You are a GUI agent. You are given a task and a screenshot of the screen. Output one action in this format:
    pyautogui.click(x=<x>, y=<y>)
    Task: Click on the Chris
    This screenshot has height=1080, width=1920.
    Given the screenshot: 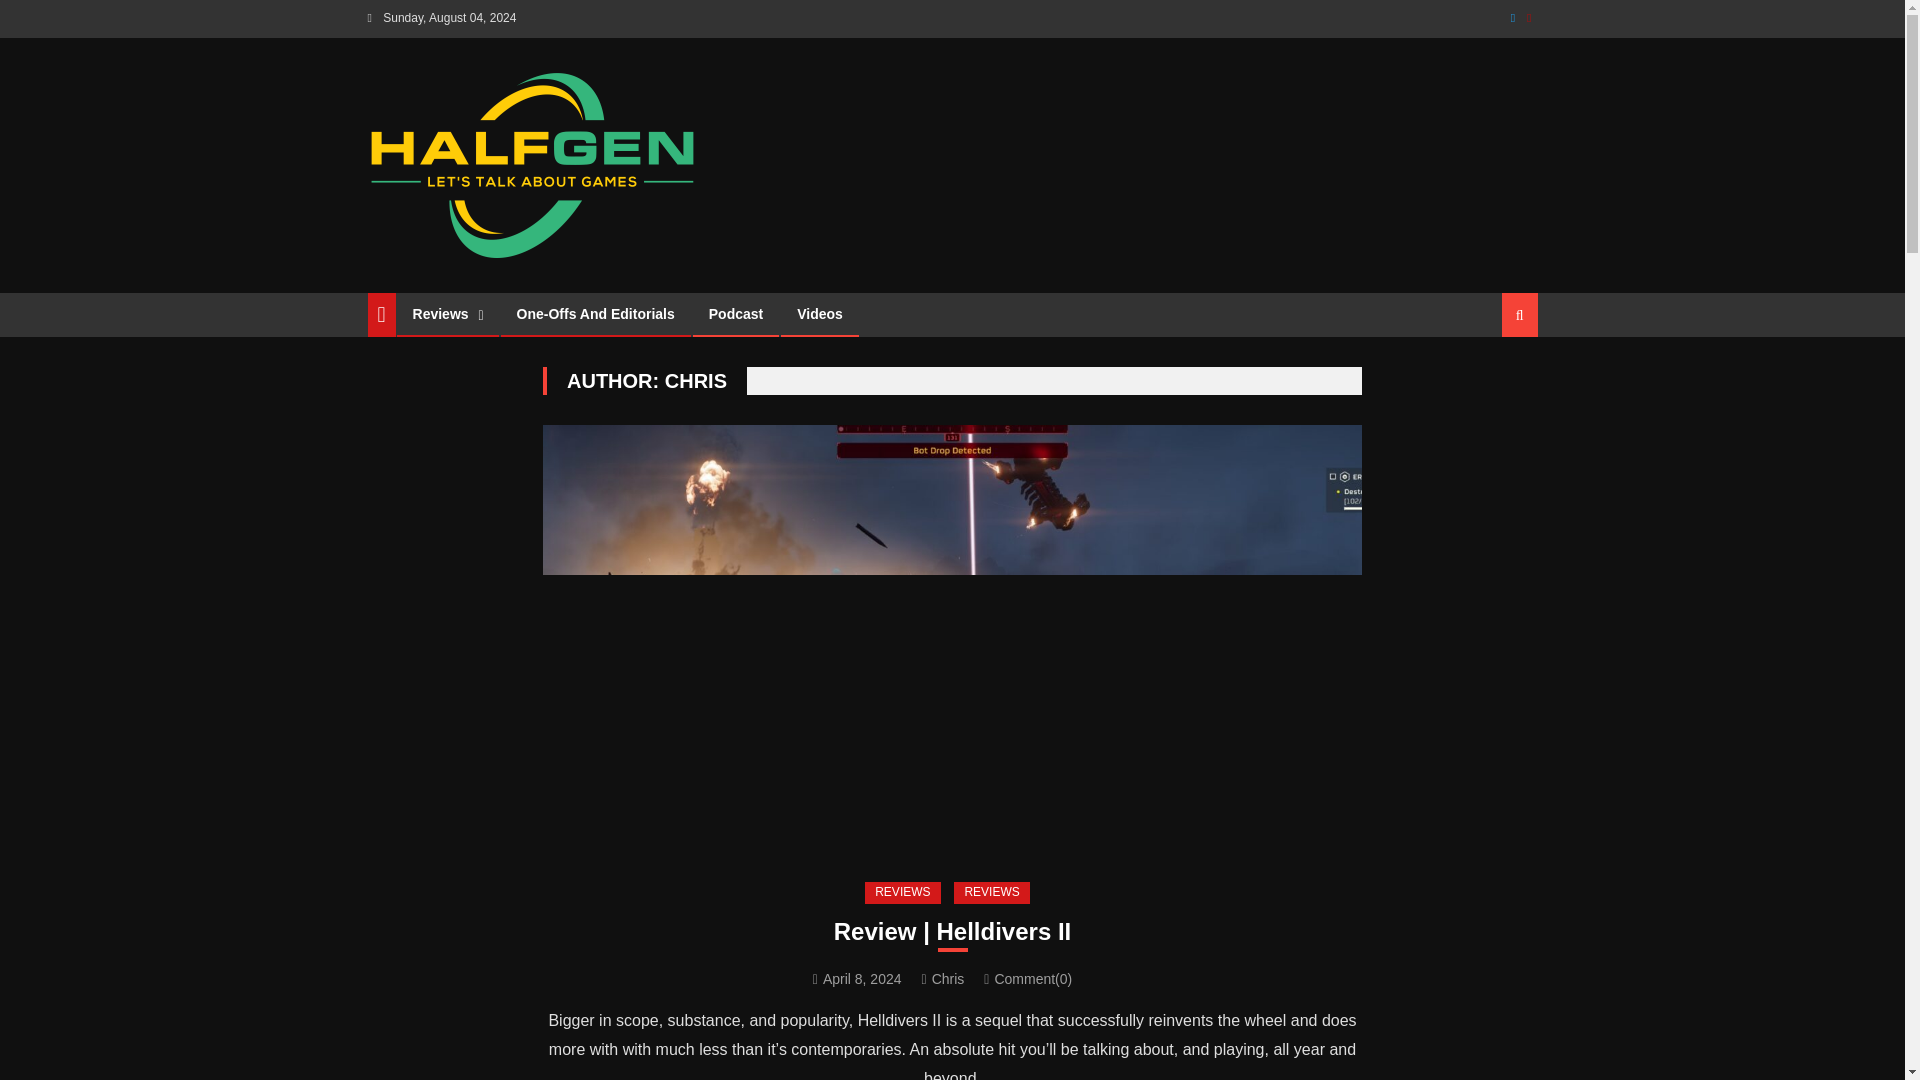 What is the action you would take?
    pyautogui.click(x=948, y=978)
    